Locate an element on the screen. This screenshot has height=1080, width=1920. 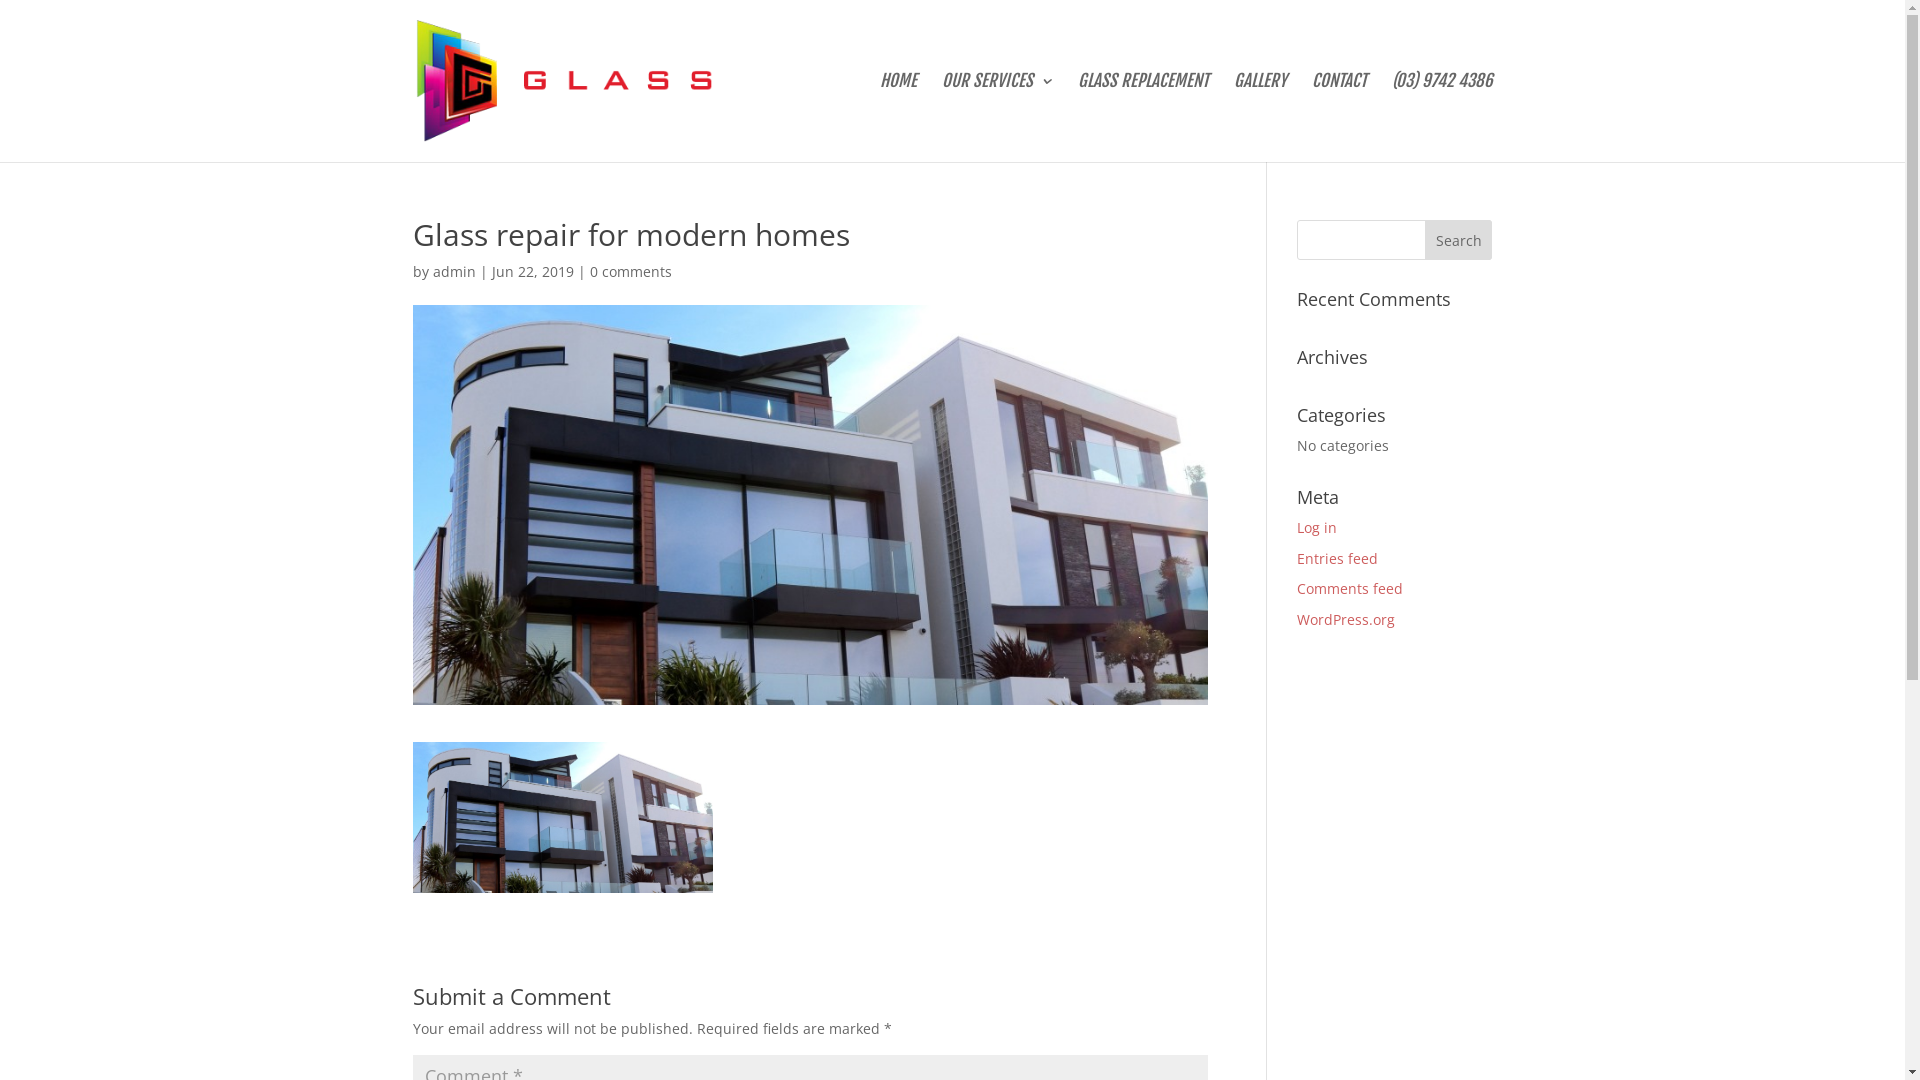
Entries feed is located at coordinates (1338, 558).